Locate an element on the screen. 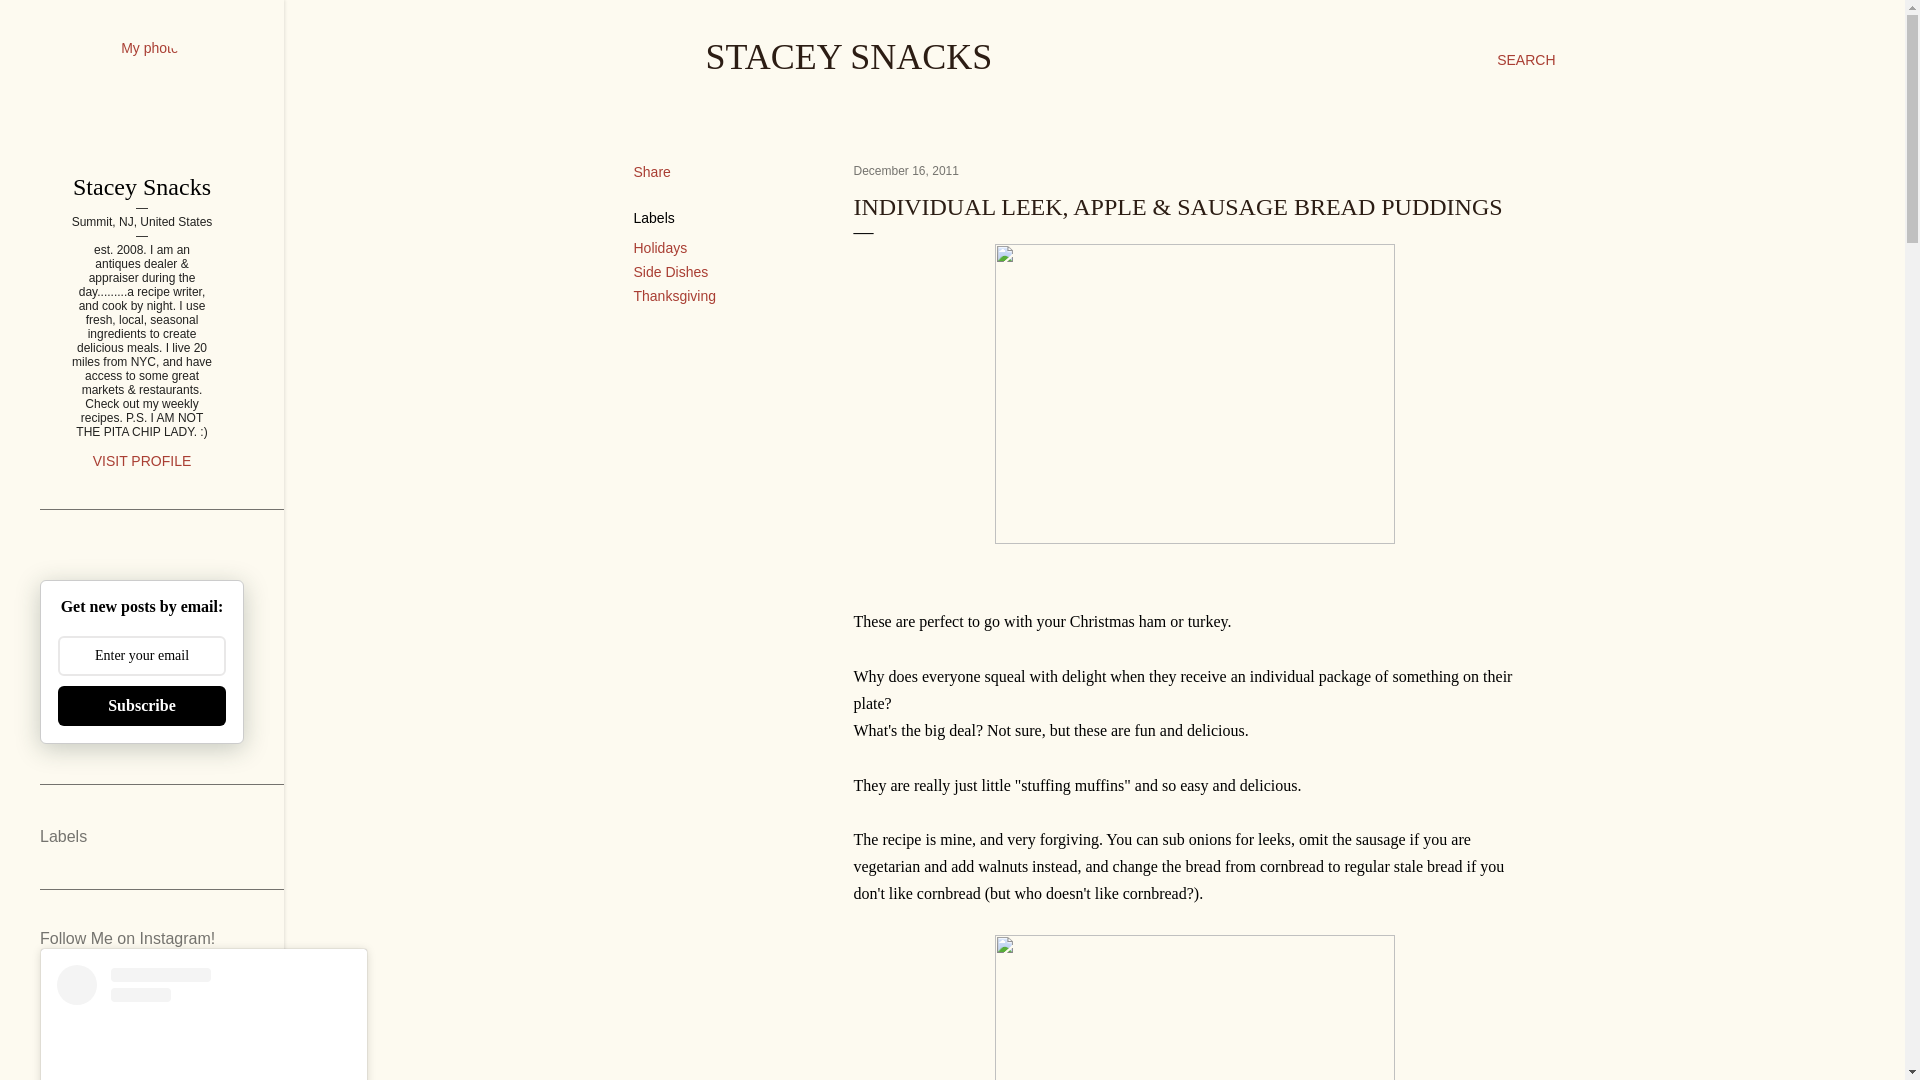  Side Dishes is located at coordinates (670, 271).